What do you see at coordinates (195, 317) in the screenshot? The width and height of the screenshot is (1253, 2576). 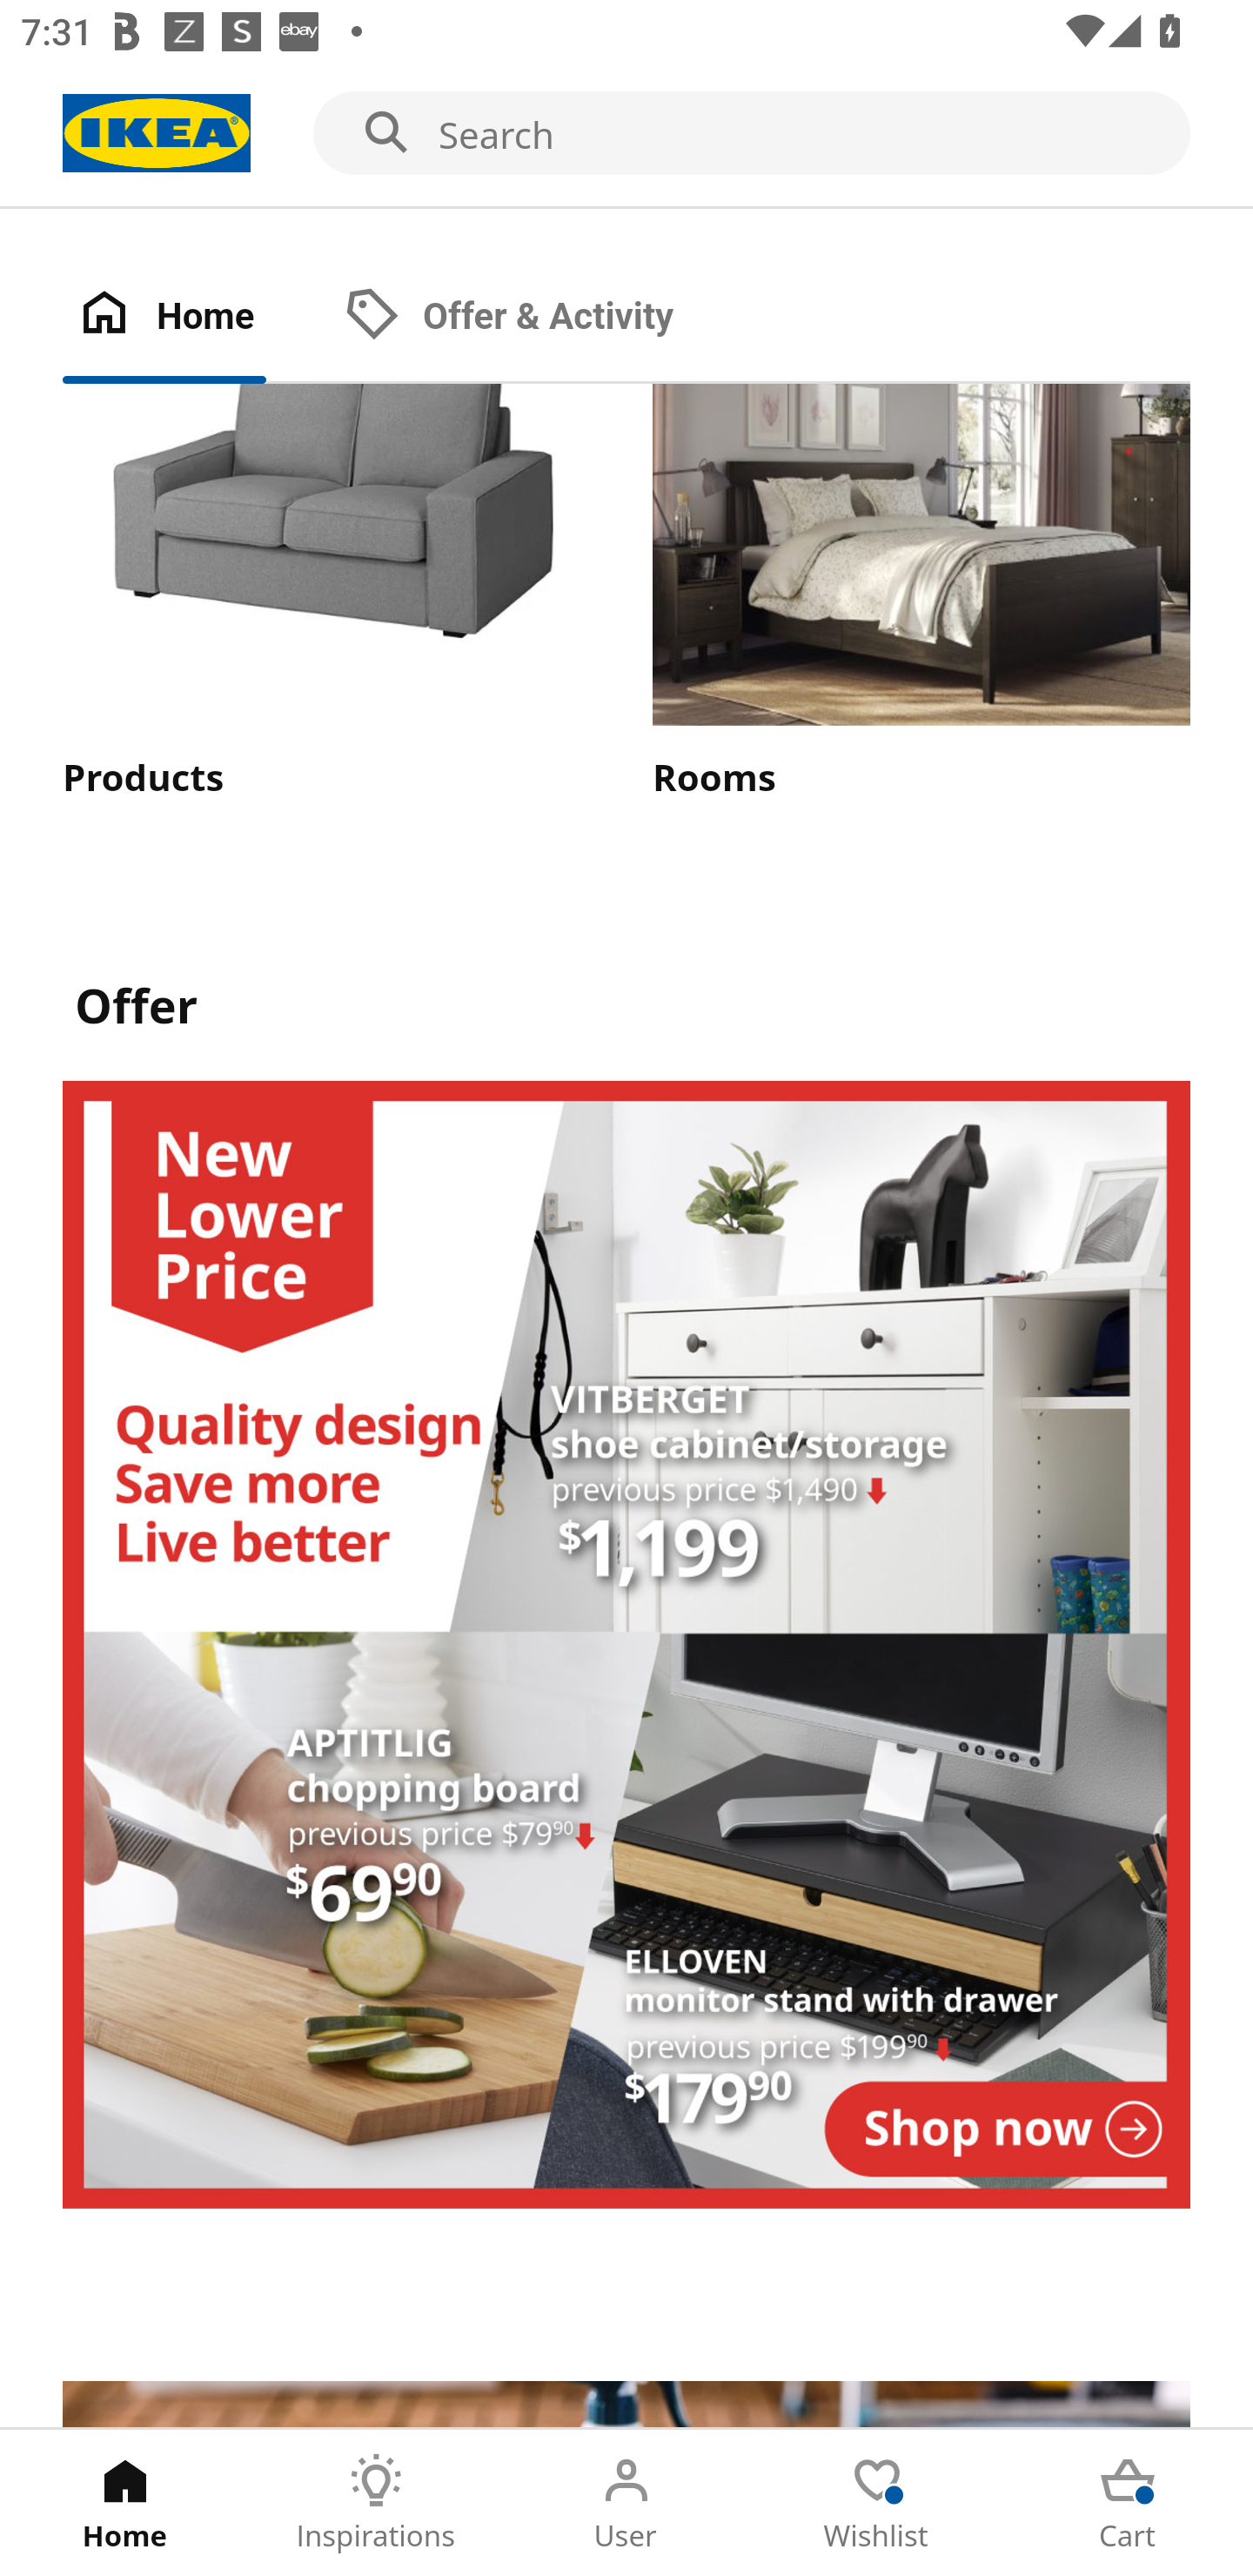 I see `Home
Tab 1 of 2` at bounding box center [195, 317].